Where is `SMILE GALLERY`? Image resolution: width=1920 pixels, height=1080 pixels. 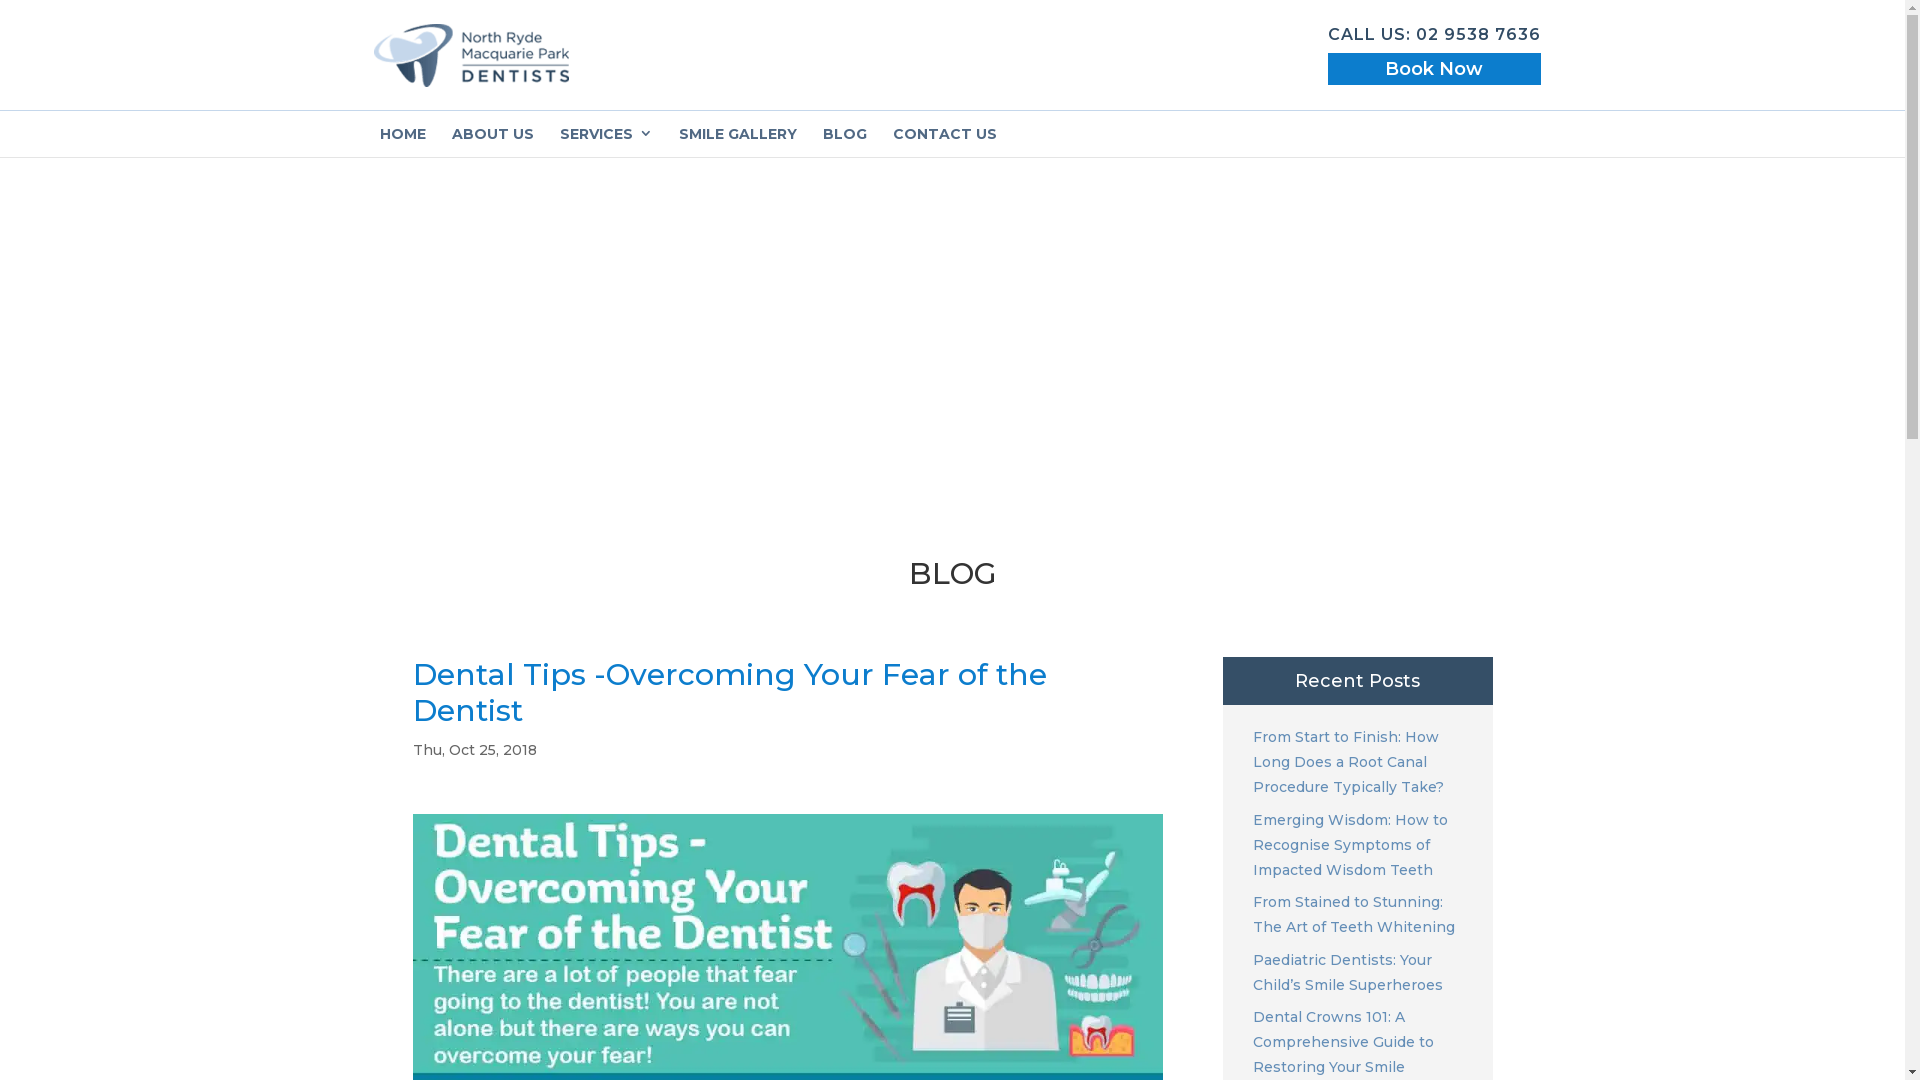
SMILE GALLERY is located at coordinates (738, 134).